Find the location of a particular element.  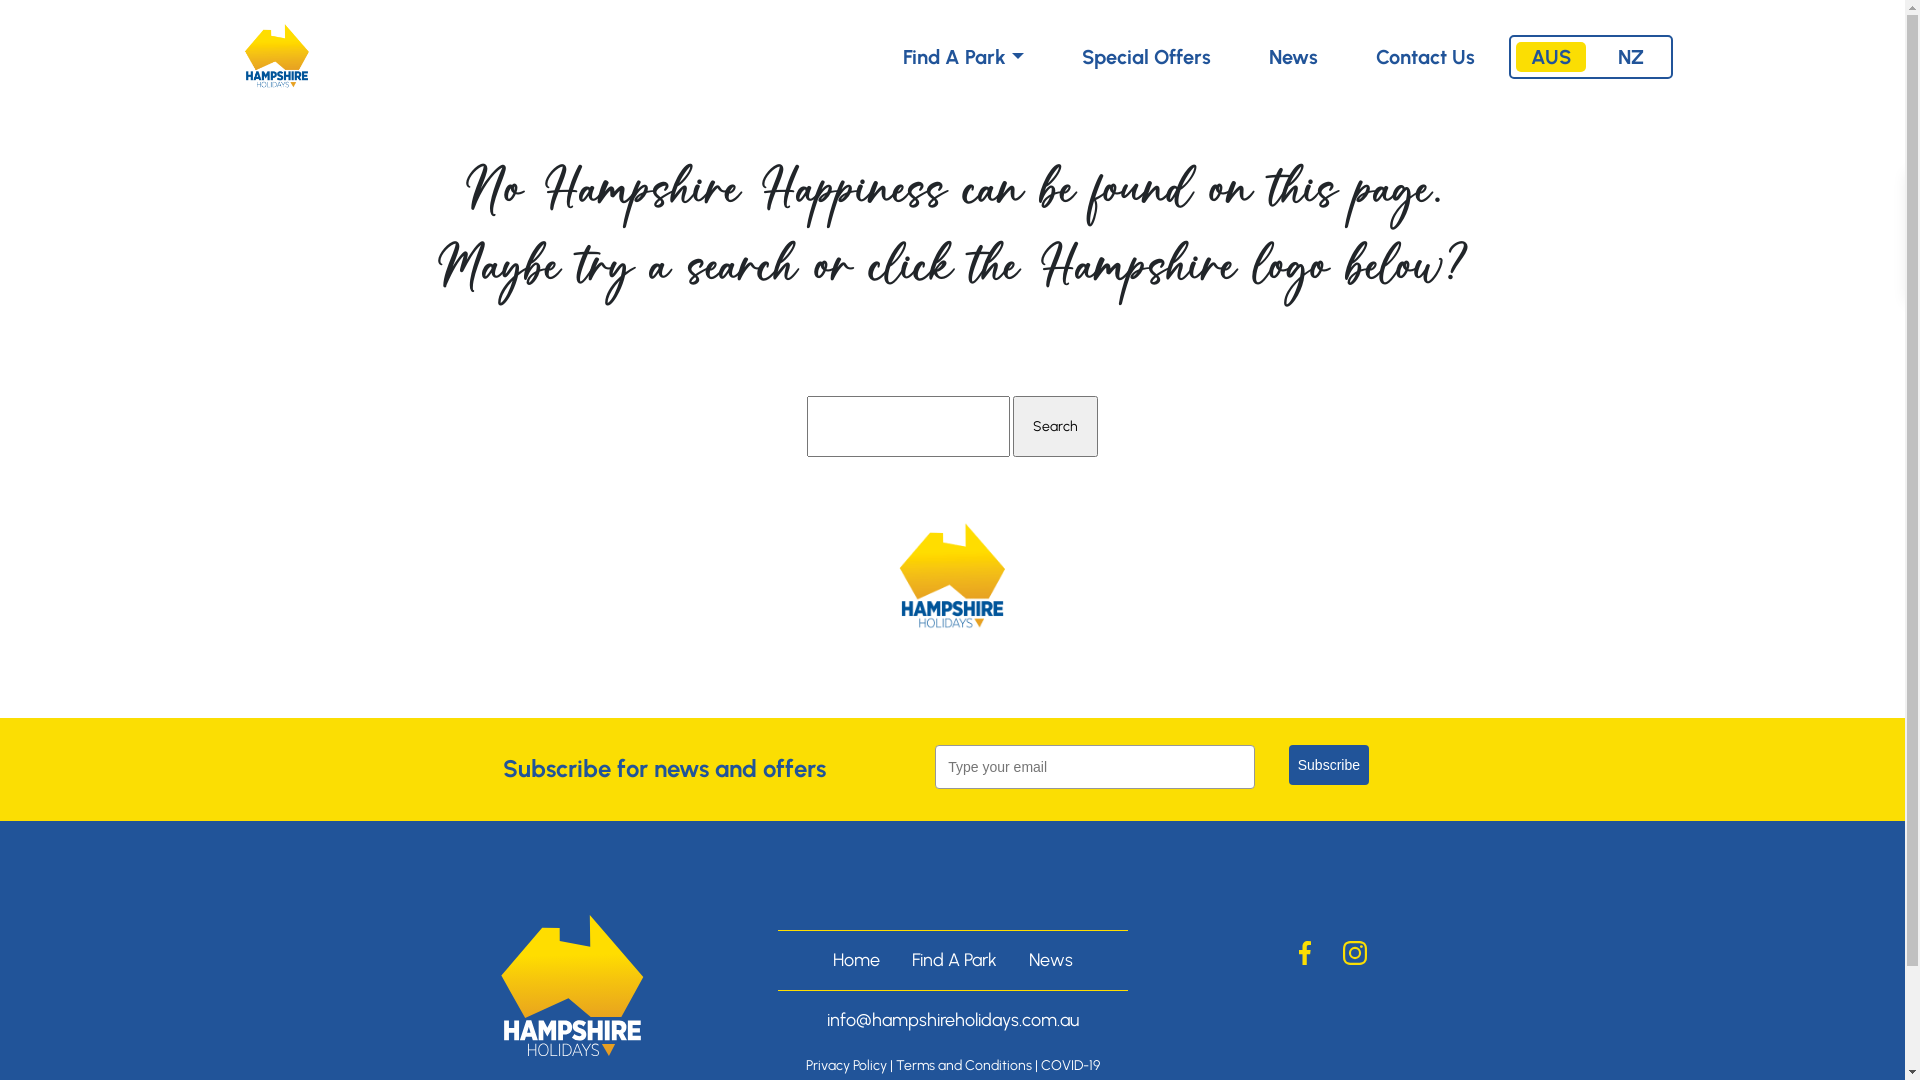

Privacy Policy is located at coordinates (846, 1066).